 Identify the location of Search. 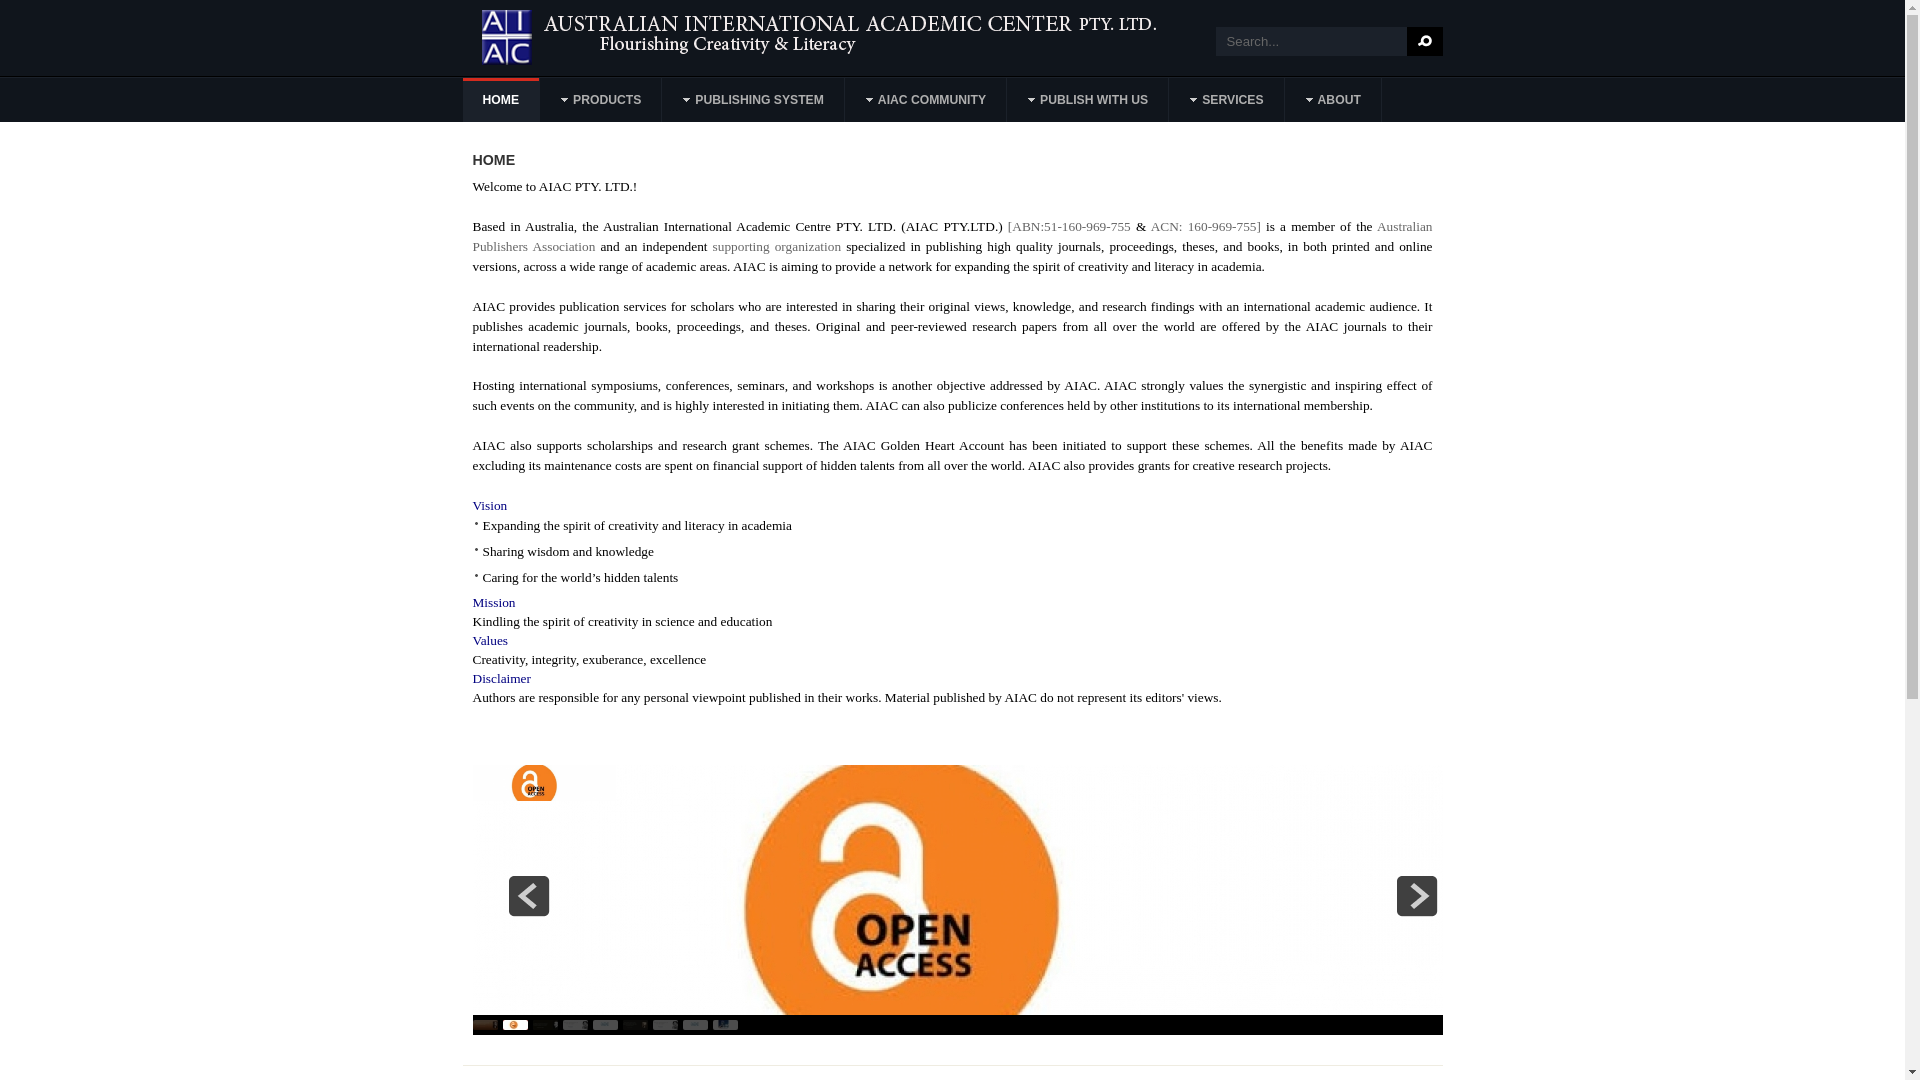
(1424, 42).